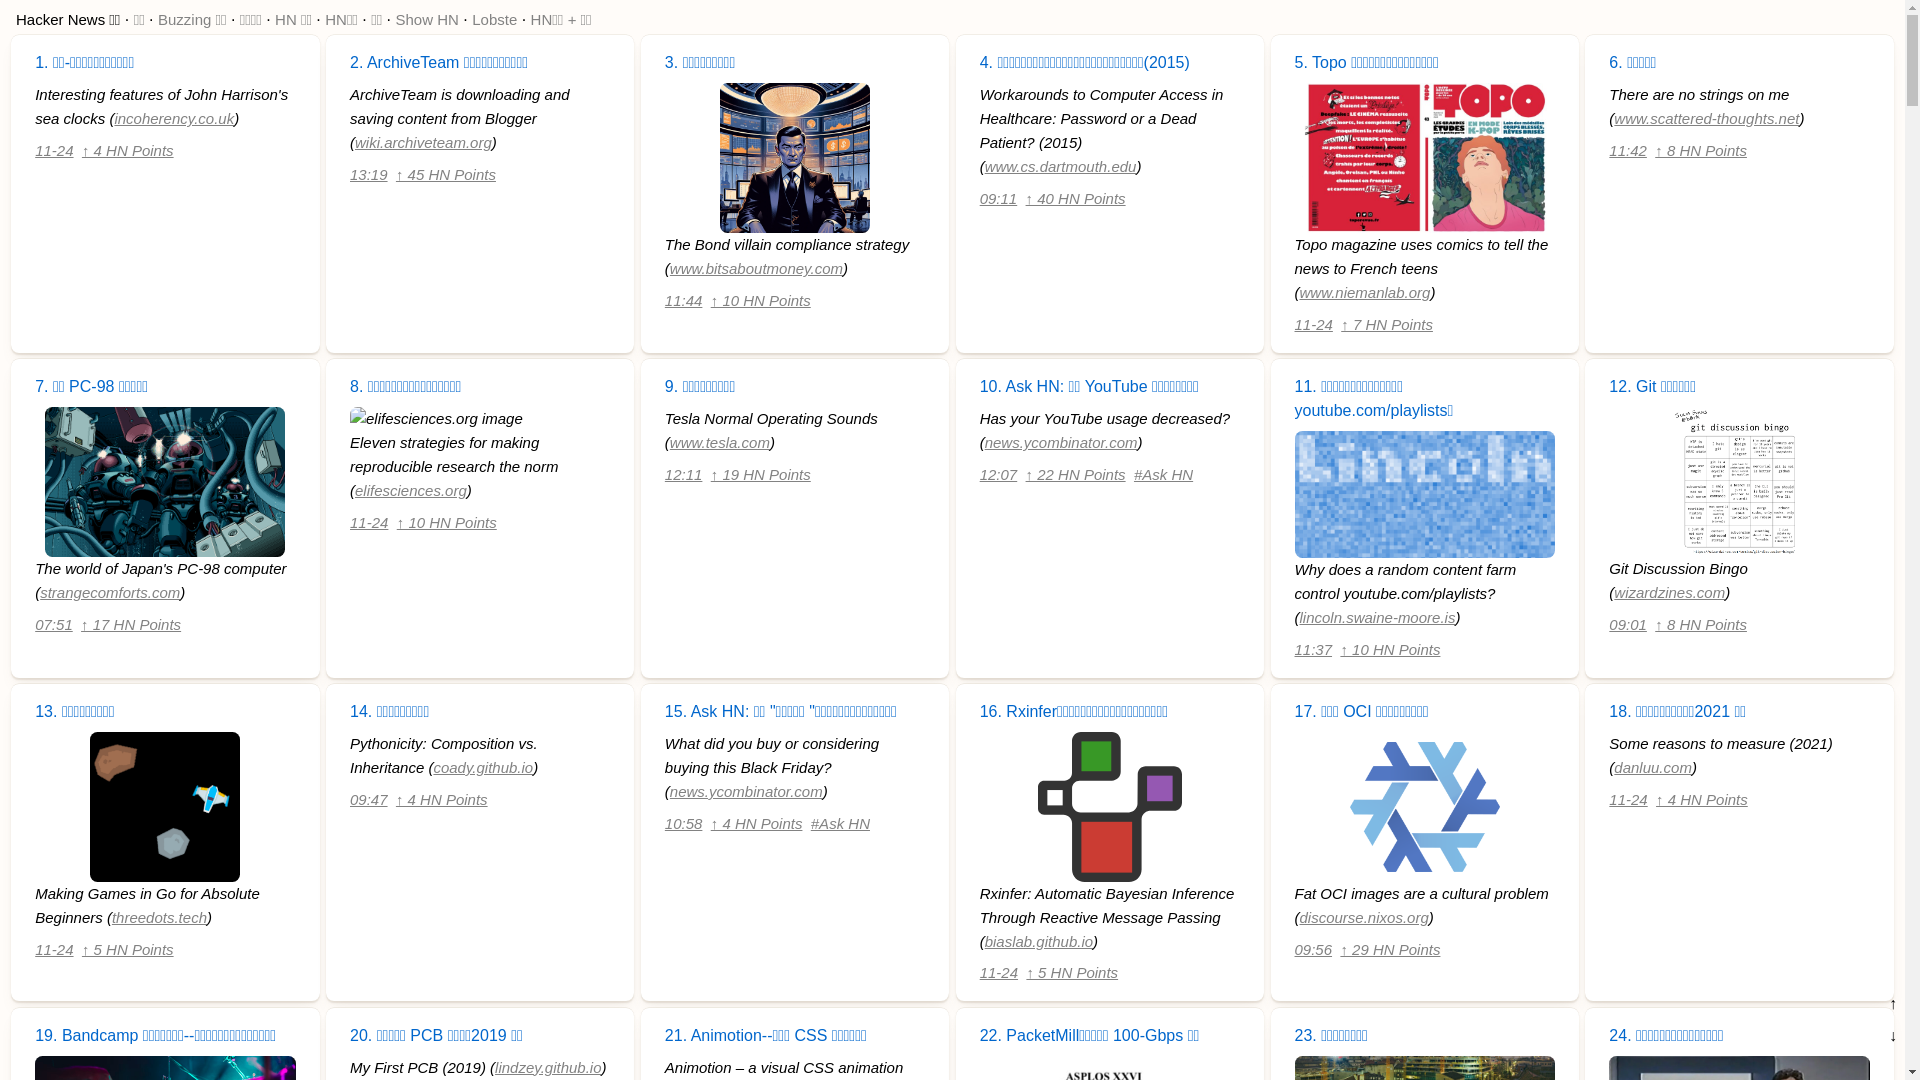  I want to click on discourse.nixos.org, so click(1364, 918).